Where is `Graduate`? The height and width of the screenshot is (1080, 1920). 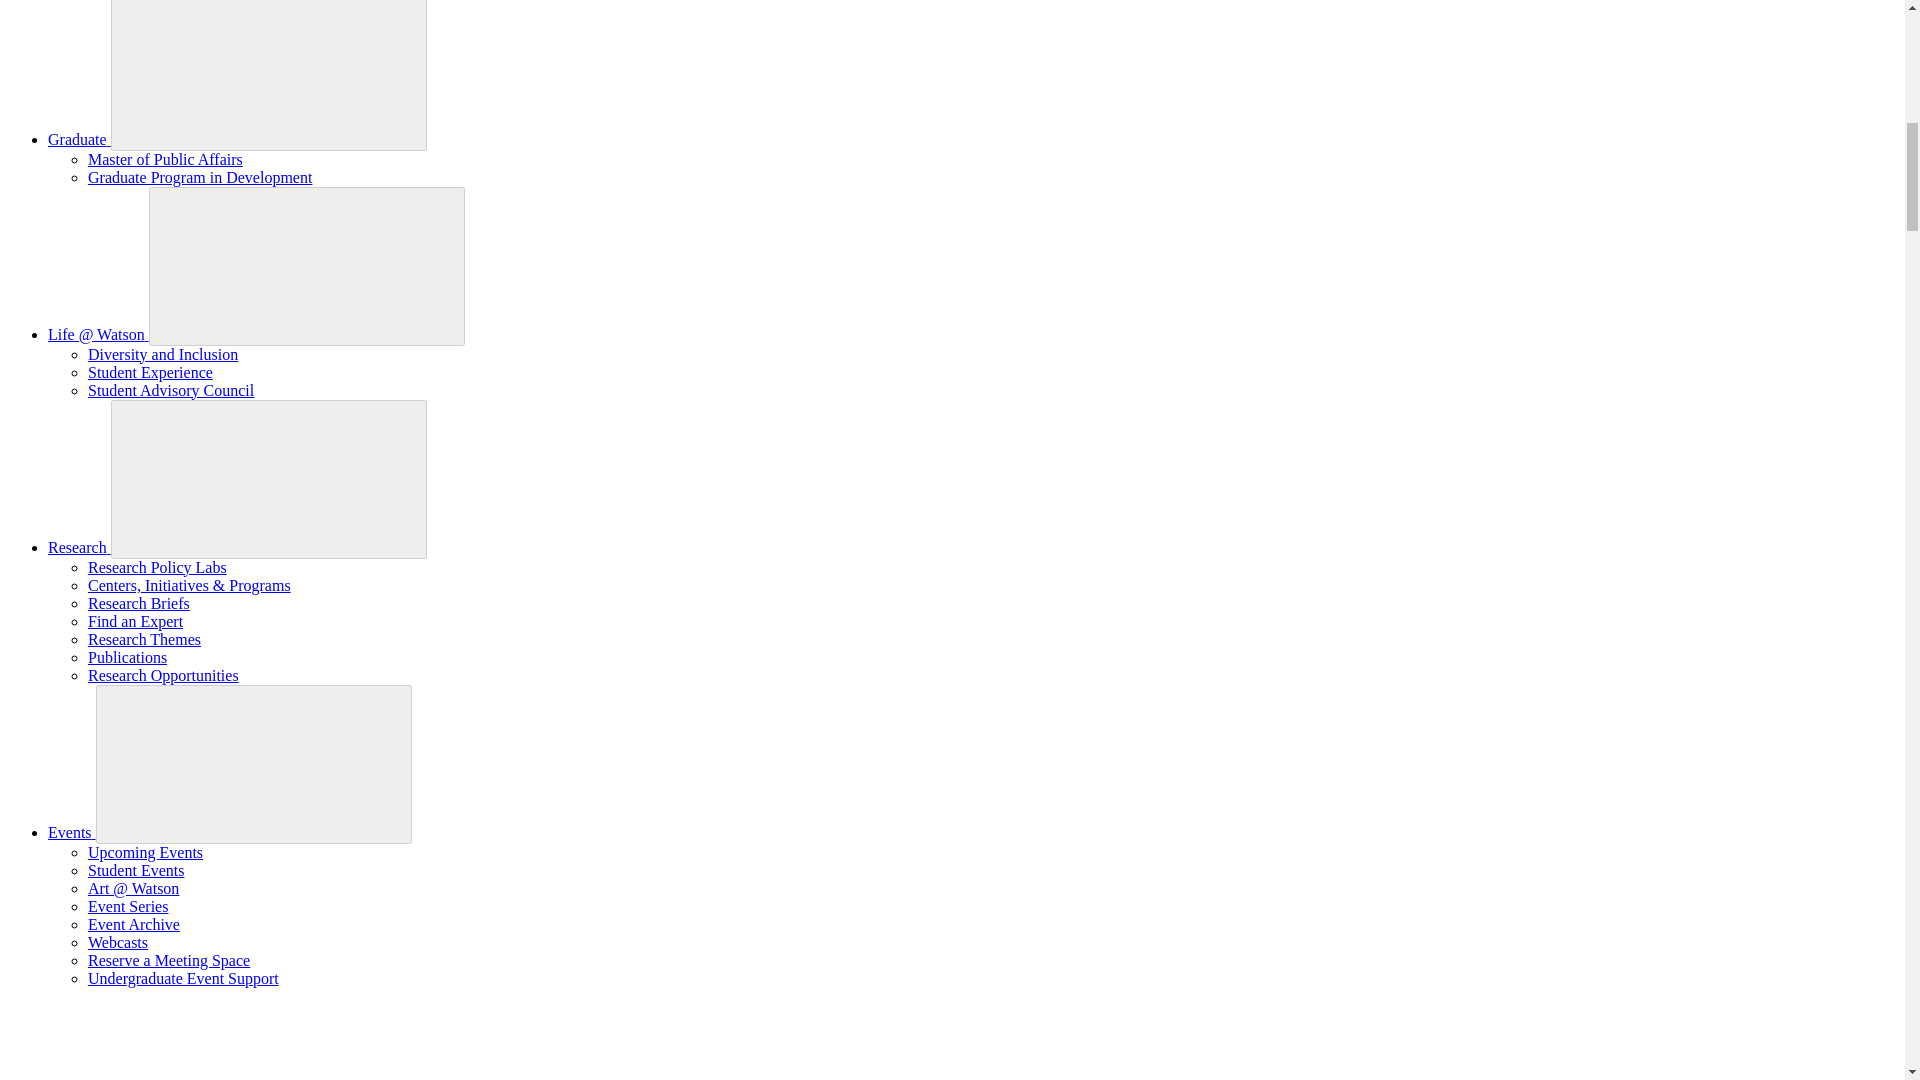 Graduate is located at coordinates (80, 138).